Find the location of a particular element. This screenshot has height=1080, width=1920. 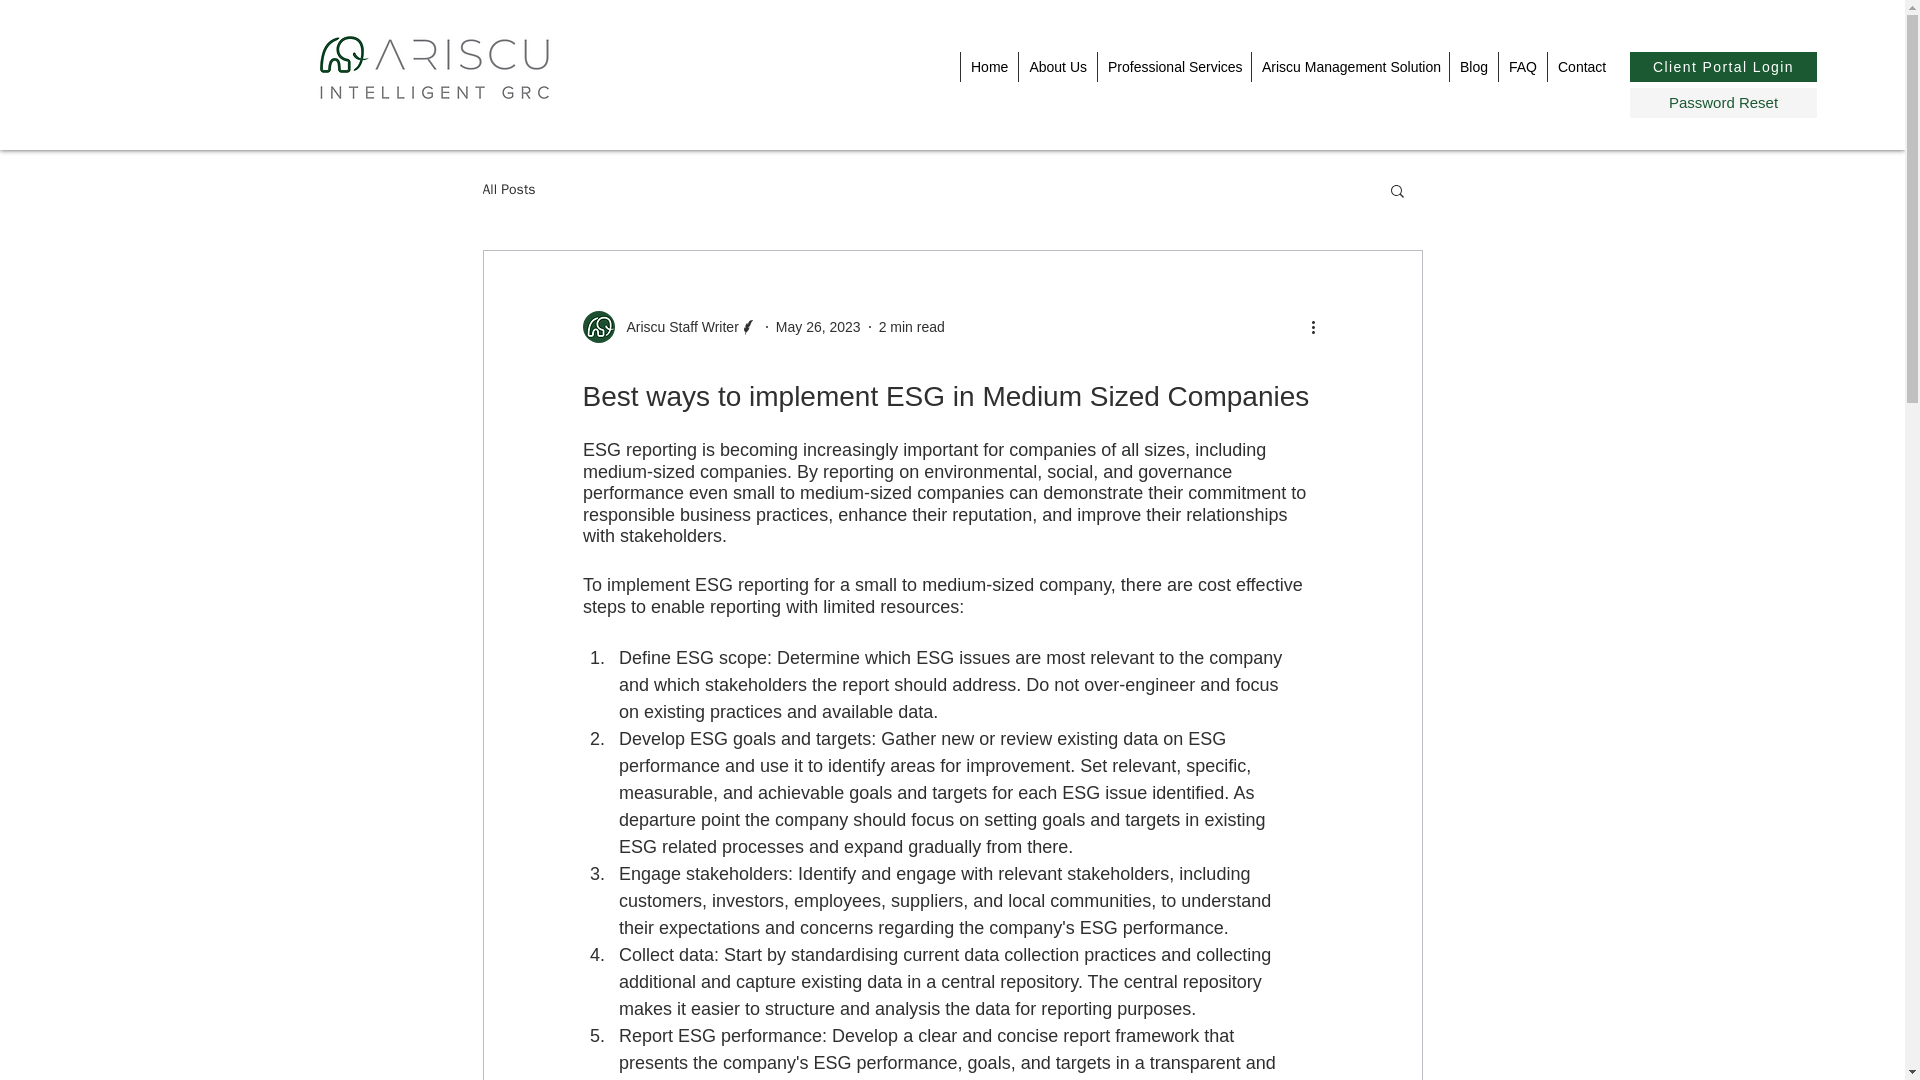

Home is located at coordinates (988, 66).